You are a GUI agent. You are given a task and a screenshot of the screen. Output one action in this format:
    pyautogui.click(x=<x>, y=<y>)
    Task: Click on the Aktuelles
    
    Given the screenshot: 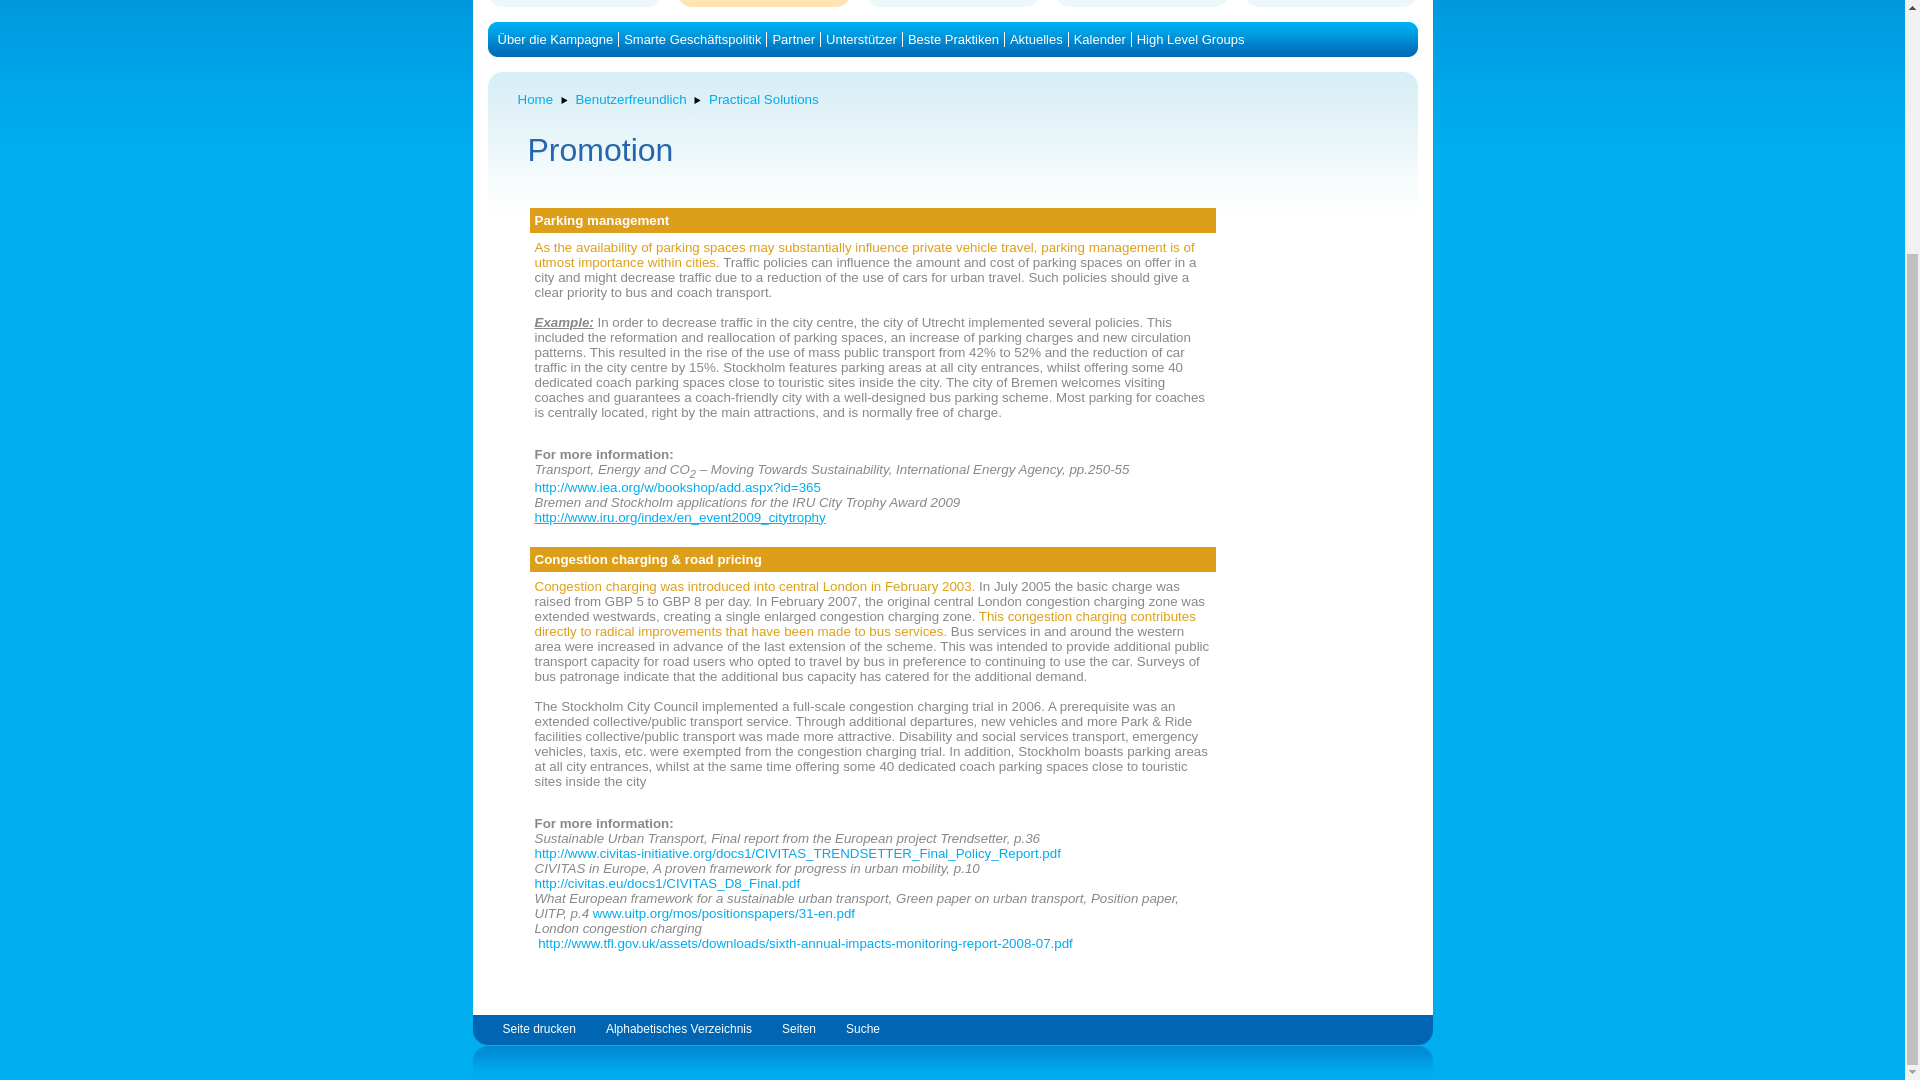 What is the action you would take?
    pyautogui.click(x=1036, y=40)
    